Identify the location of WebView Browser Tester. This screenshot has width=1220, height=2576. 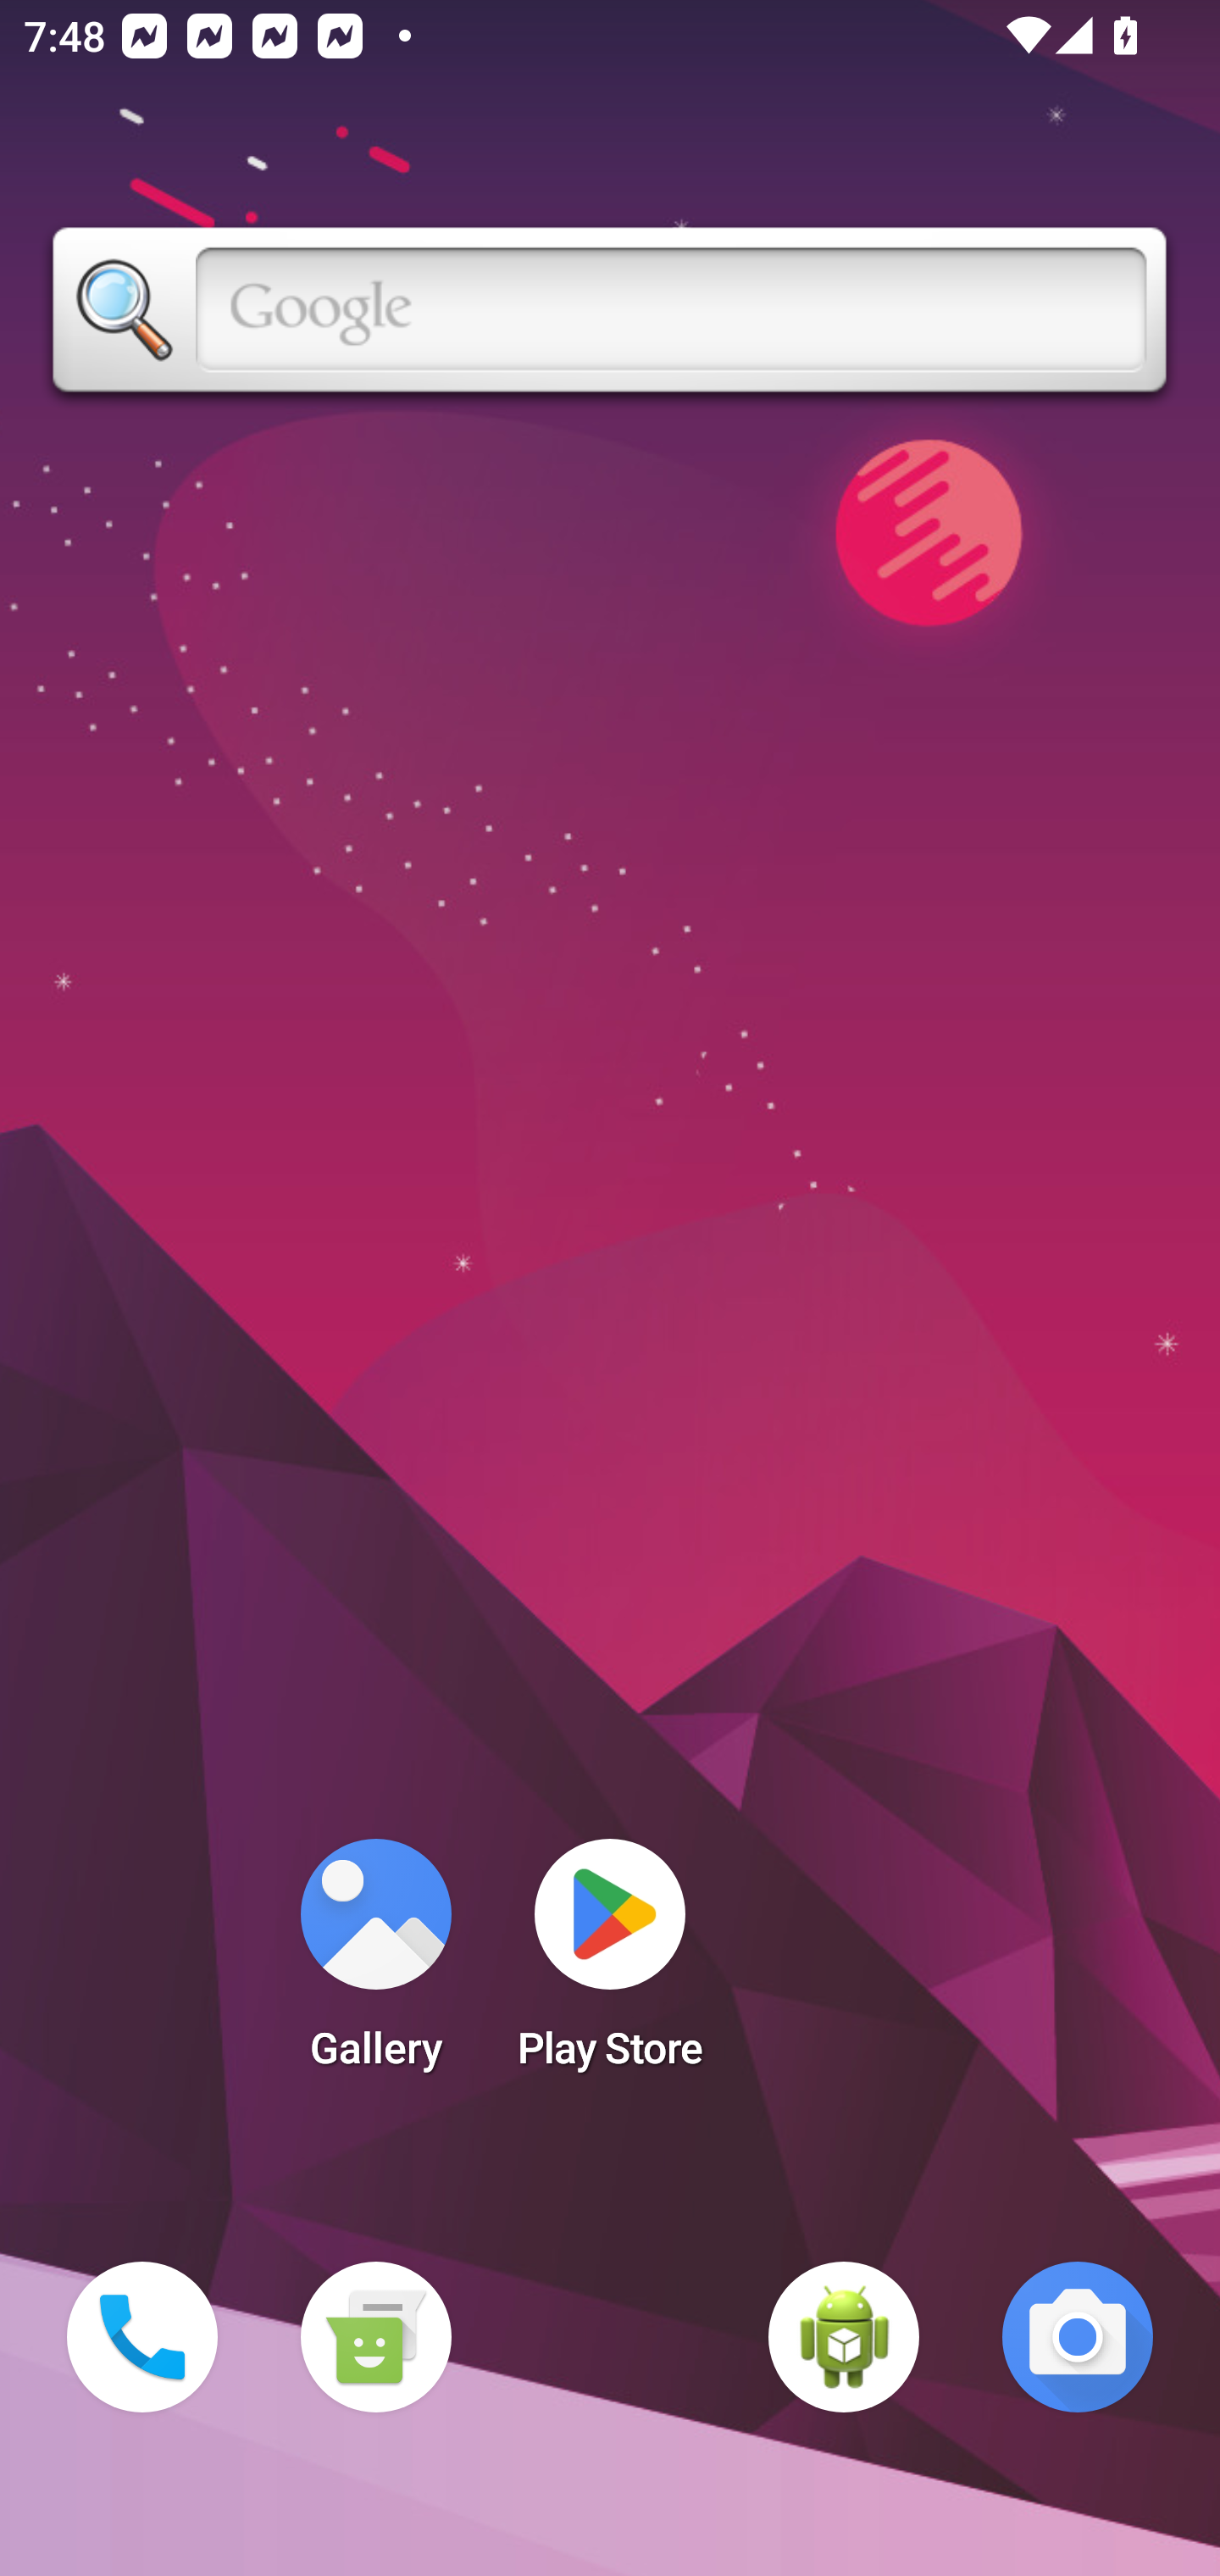
(844, 2337).